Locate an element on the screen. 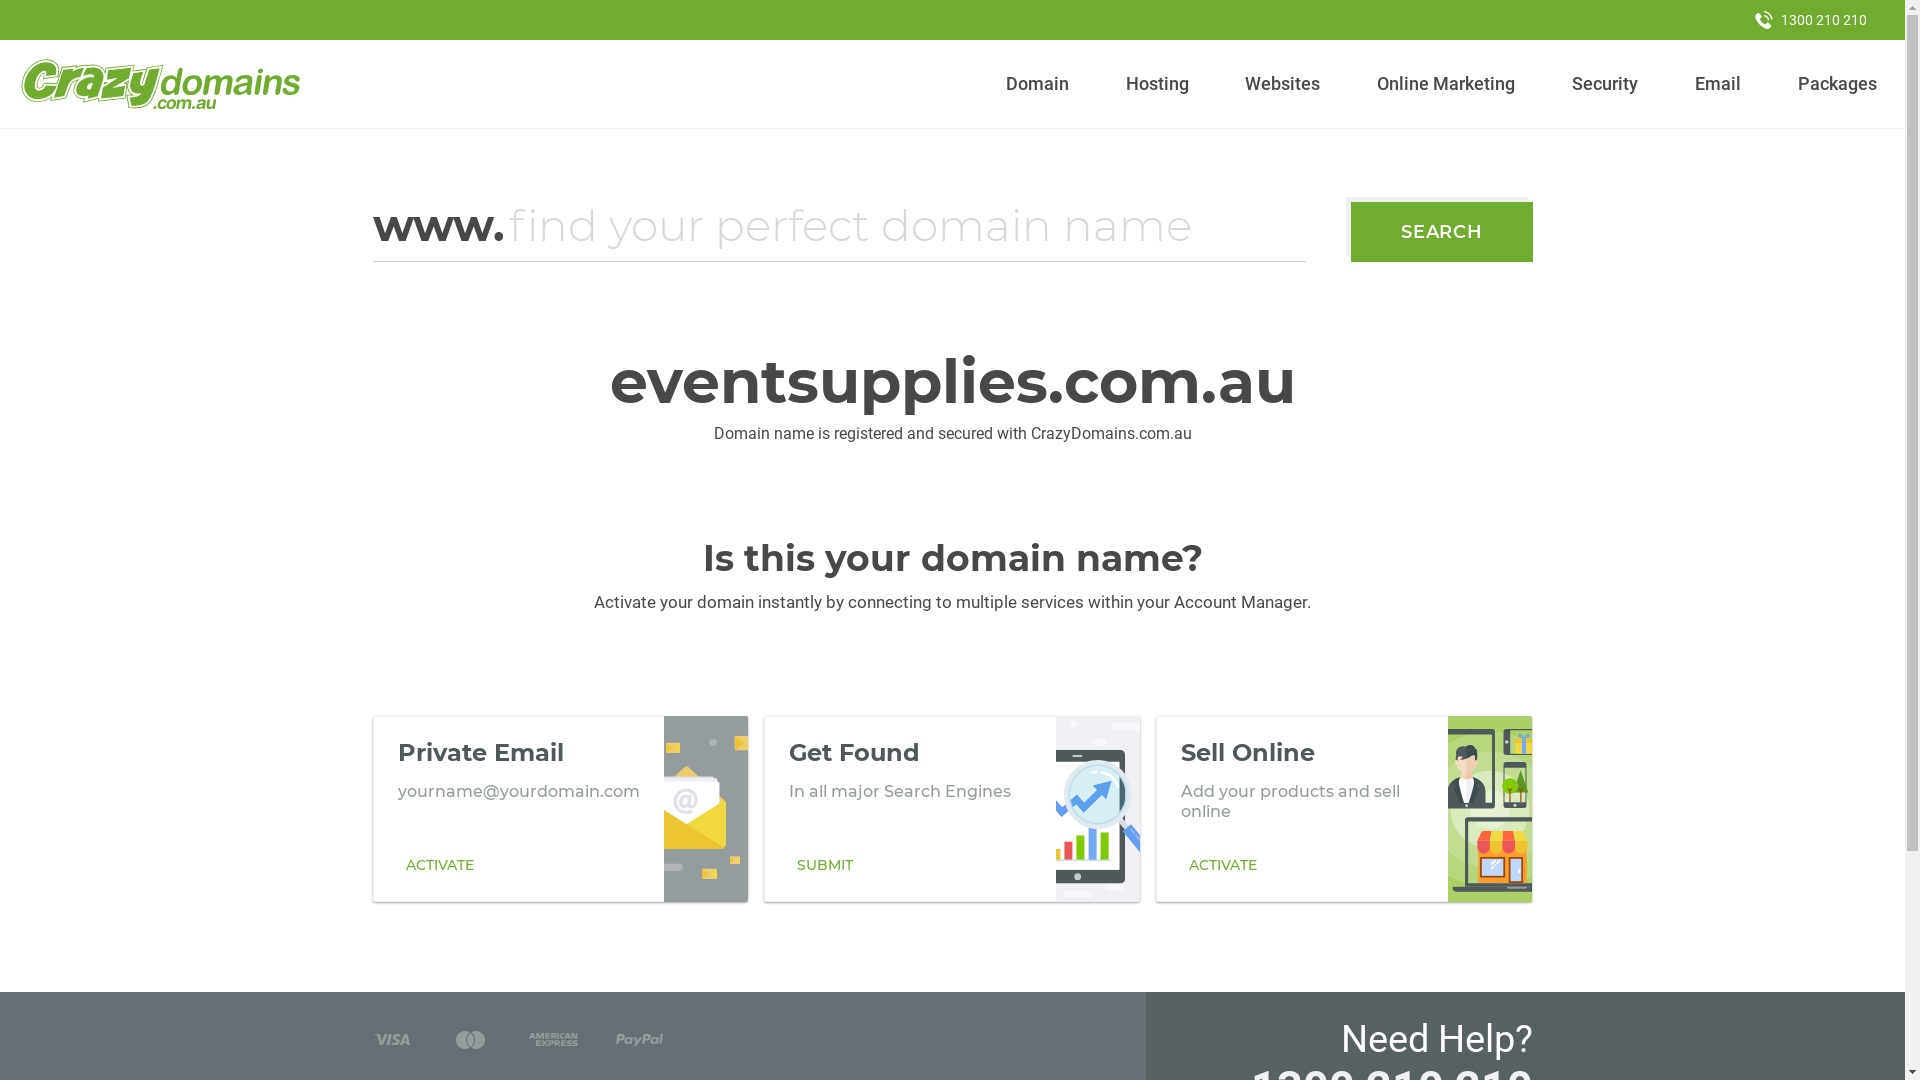 This screenshot has width=1920, height=1080. Sell Online
Add your products and sell online
ACTIVATE is located at coordinates (1344, 809).